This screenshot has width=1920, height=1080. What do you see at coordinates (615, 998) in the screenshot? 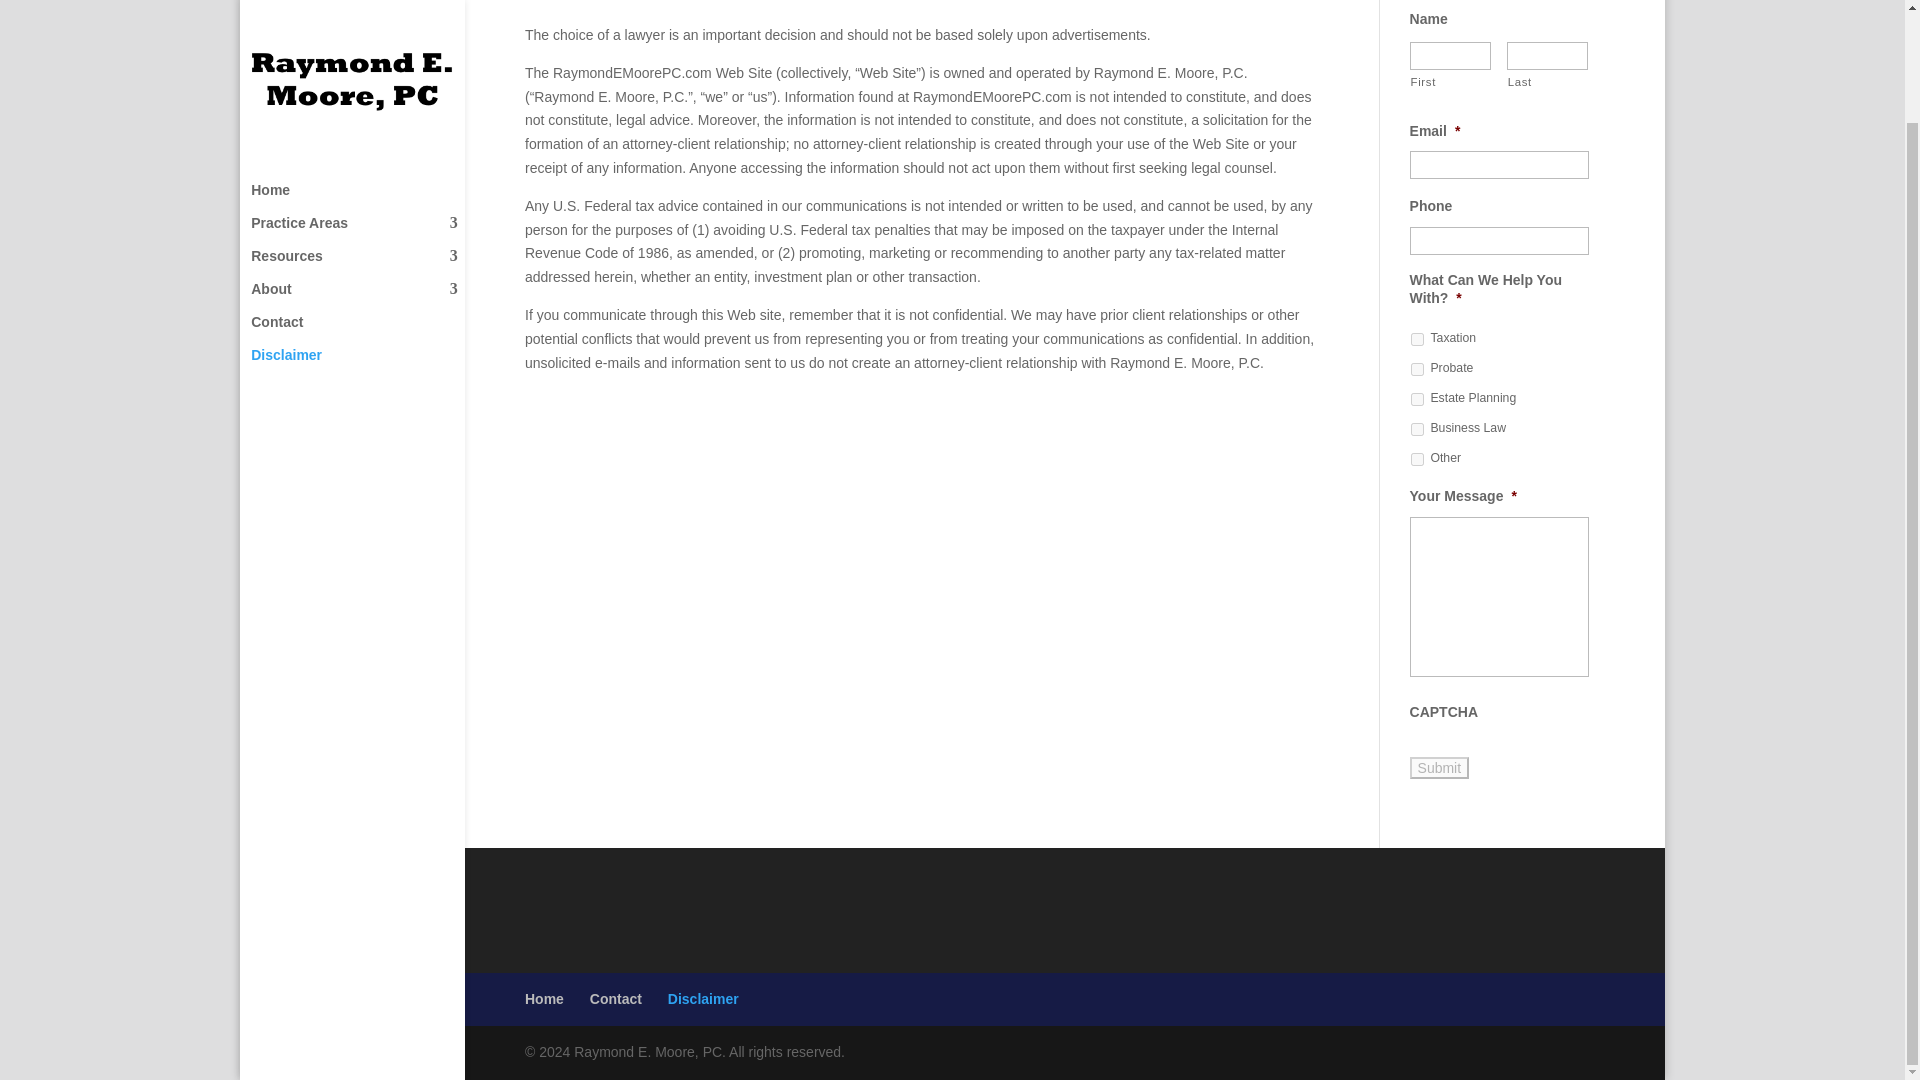
I see `Contact` at bounding box center [615, 998].